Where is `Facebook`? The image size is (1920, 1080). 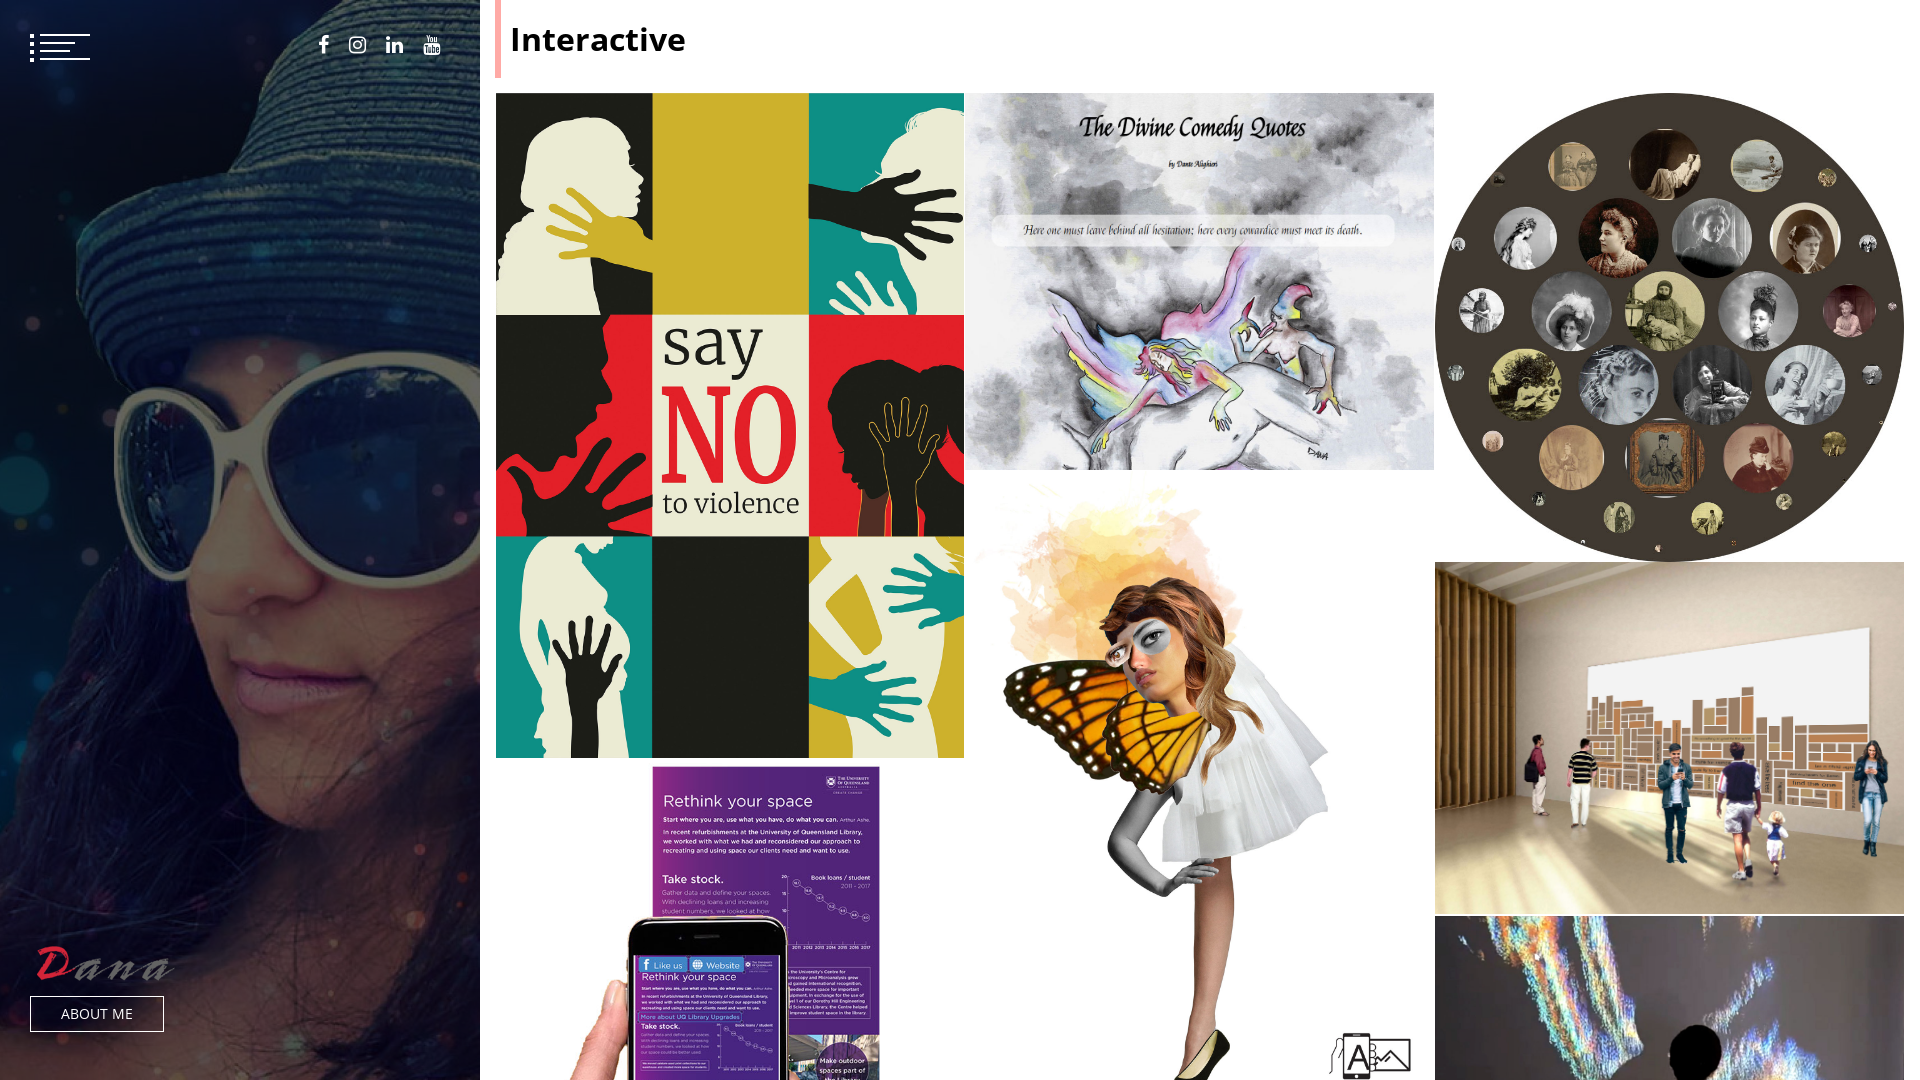
Facebook is located at coordinates (324, 45).